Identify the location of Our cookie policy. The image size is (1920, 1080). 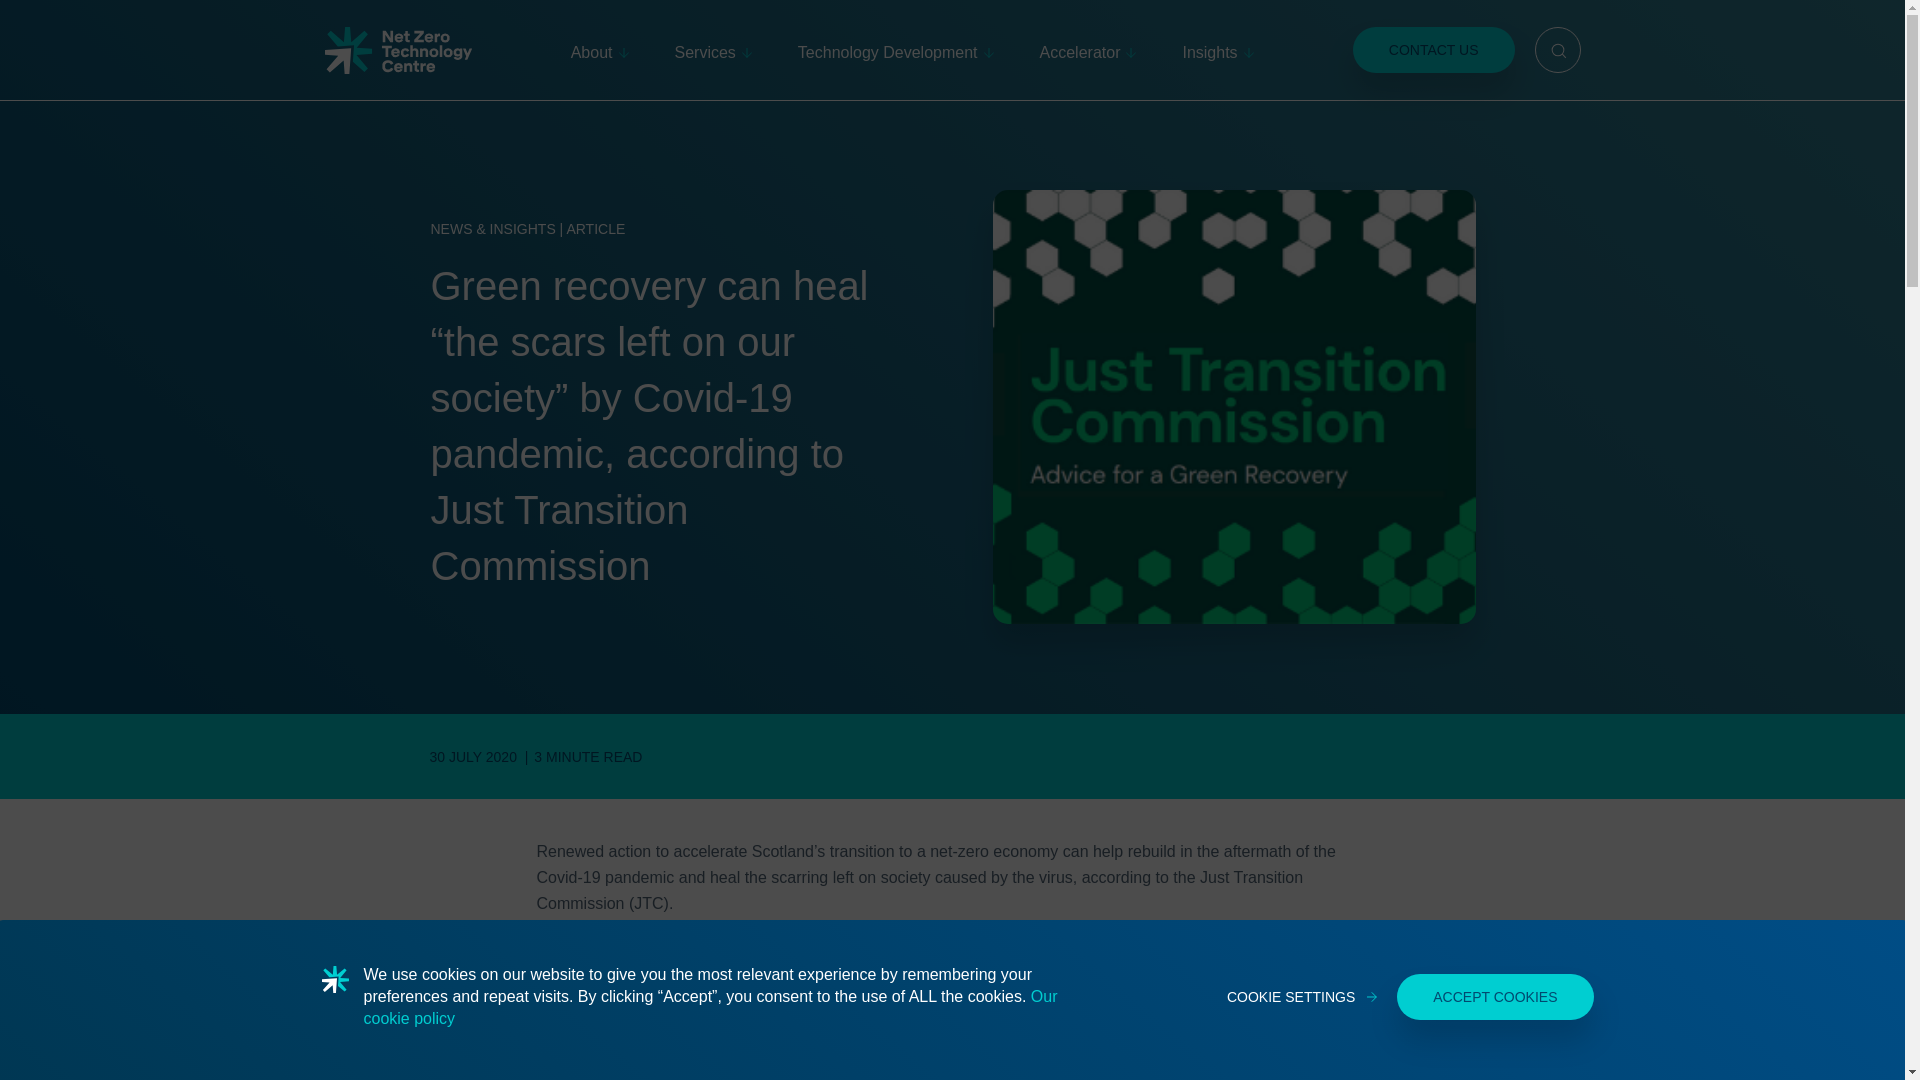
(710, 1008).